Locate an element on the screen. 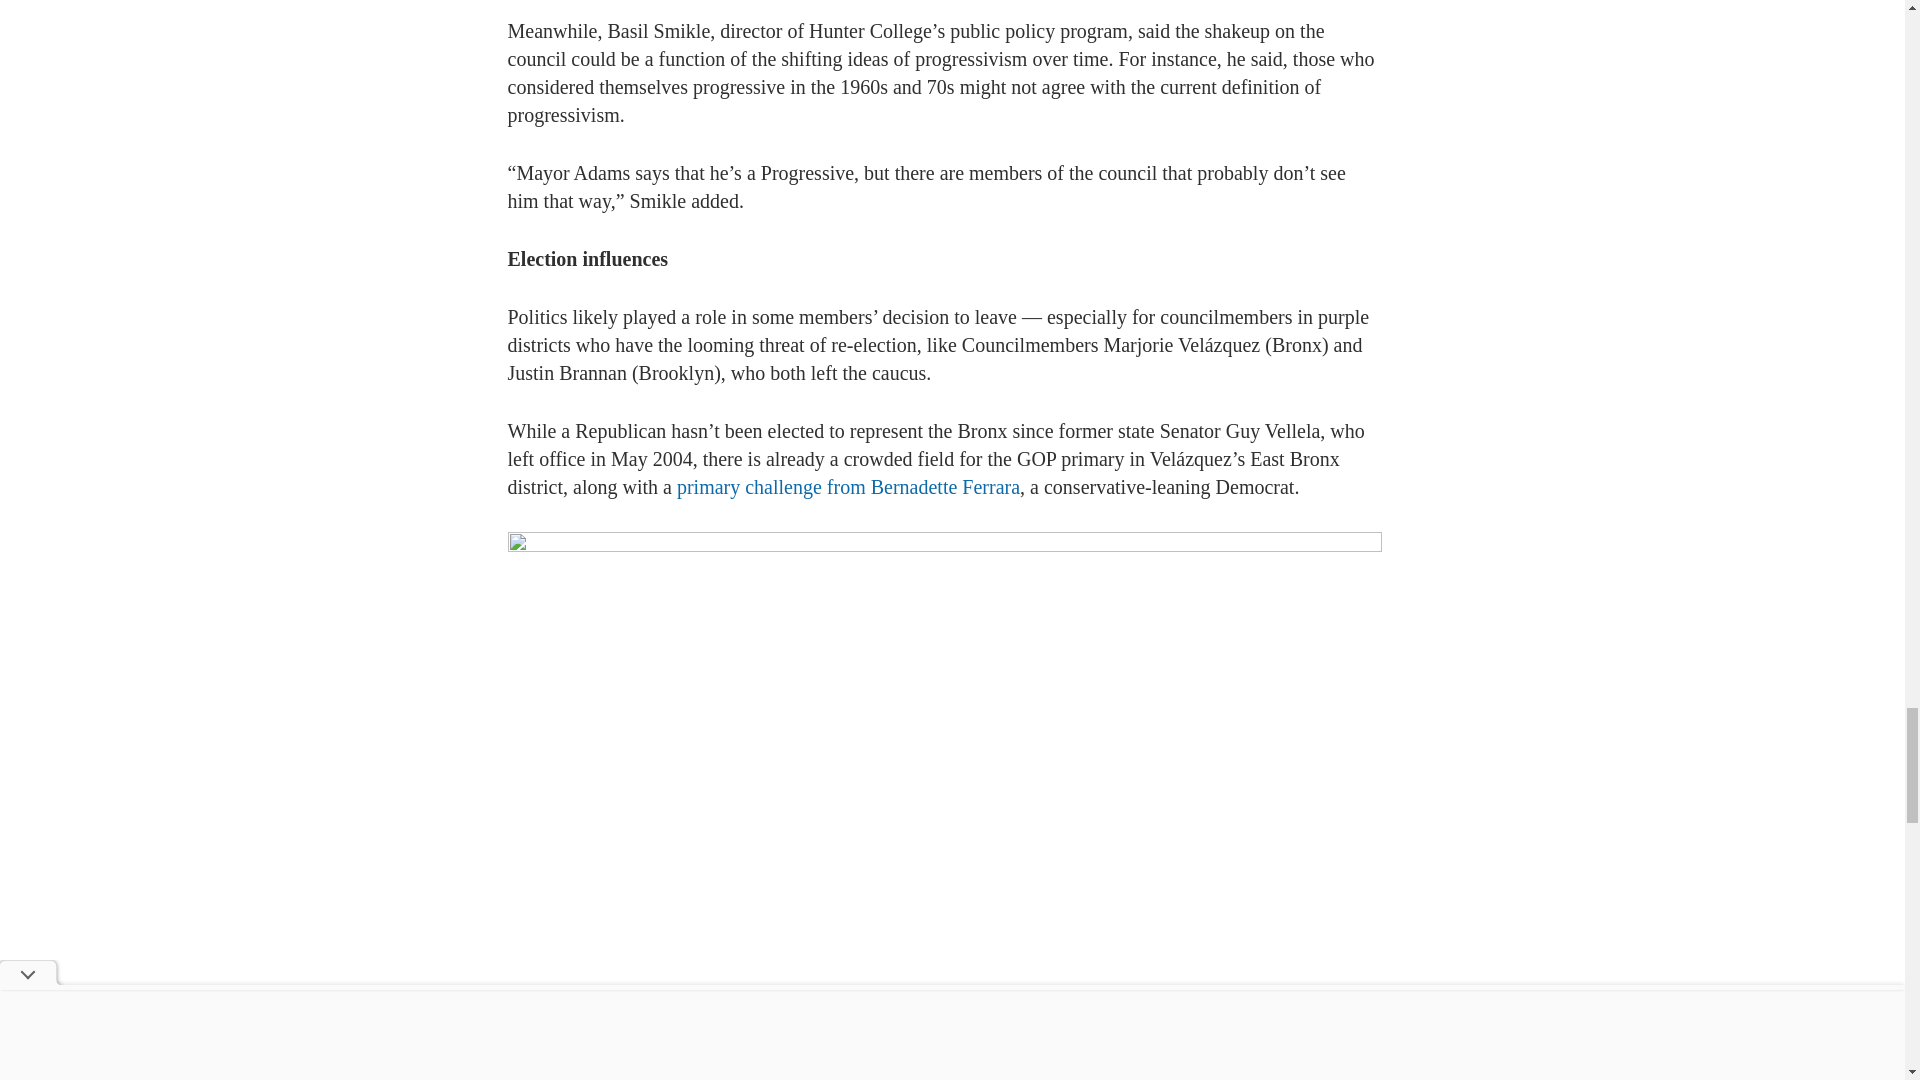 Image resolution: width=1920 pixels, height=1080 pixels. primary challenge from Bernadette Ferrara is located at coordinates (848, 486).